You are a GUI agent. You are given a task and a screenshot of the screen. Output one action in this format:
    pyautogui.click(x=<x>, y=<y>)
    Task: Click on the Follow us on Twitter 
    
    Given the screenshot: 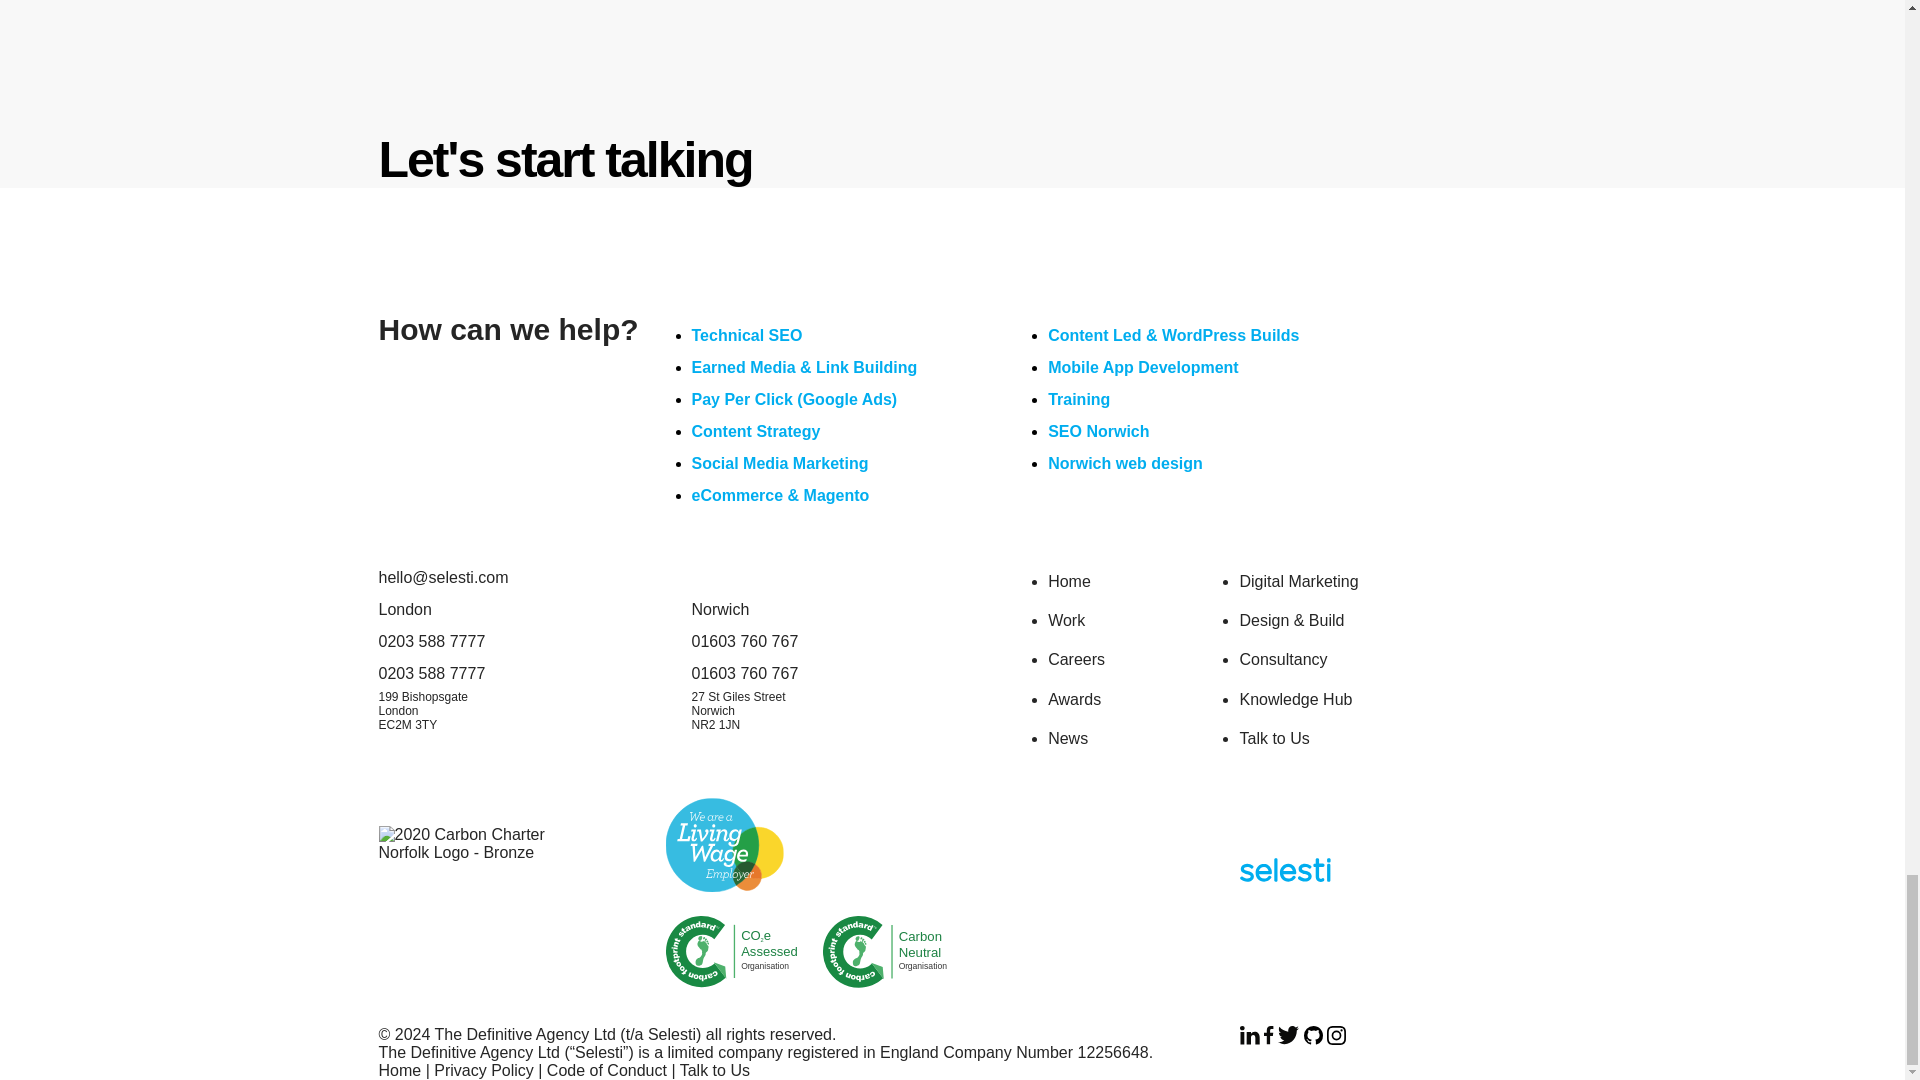 What is the action you would take?
    pyautogui.click(x=1288, y=1037)
    